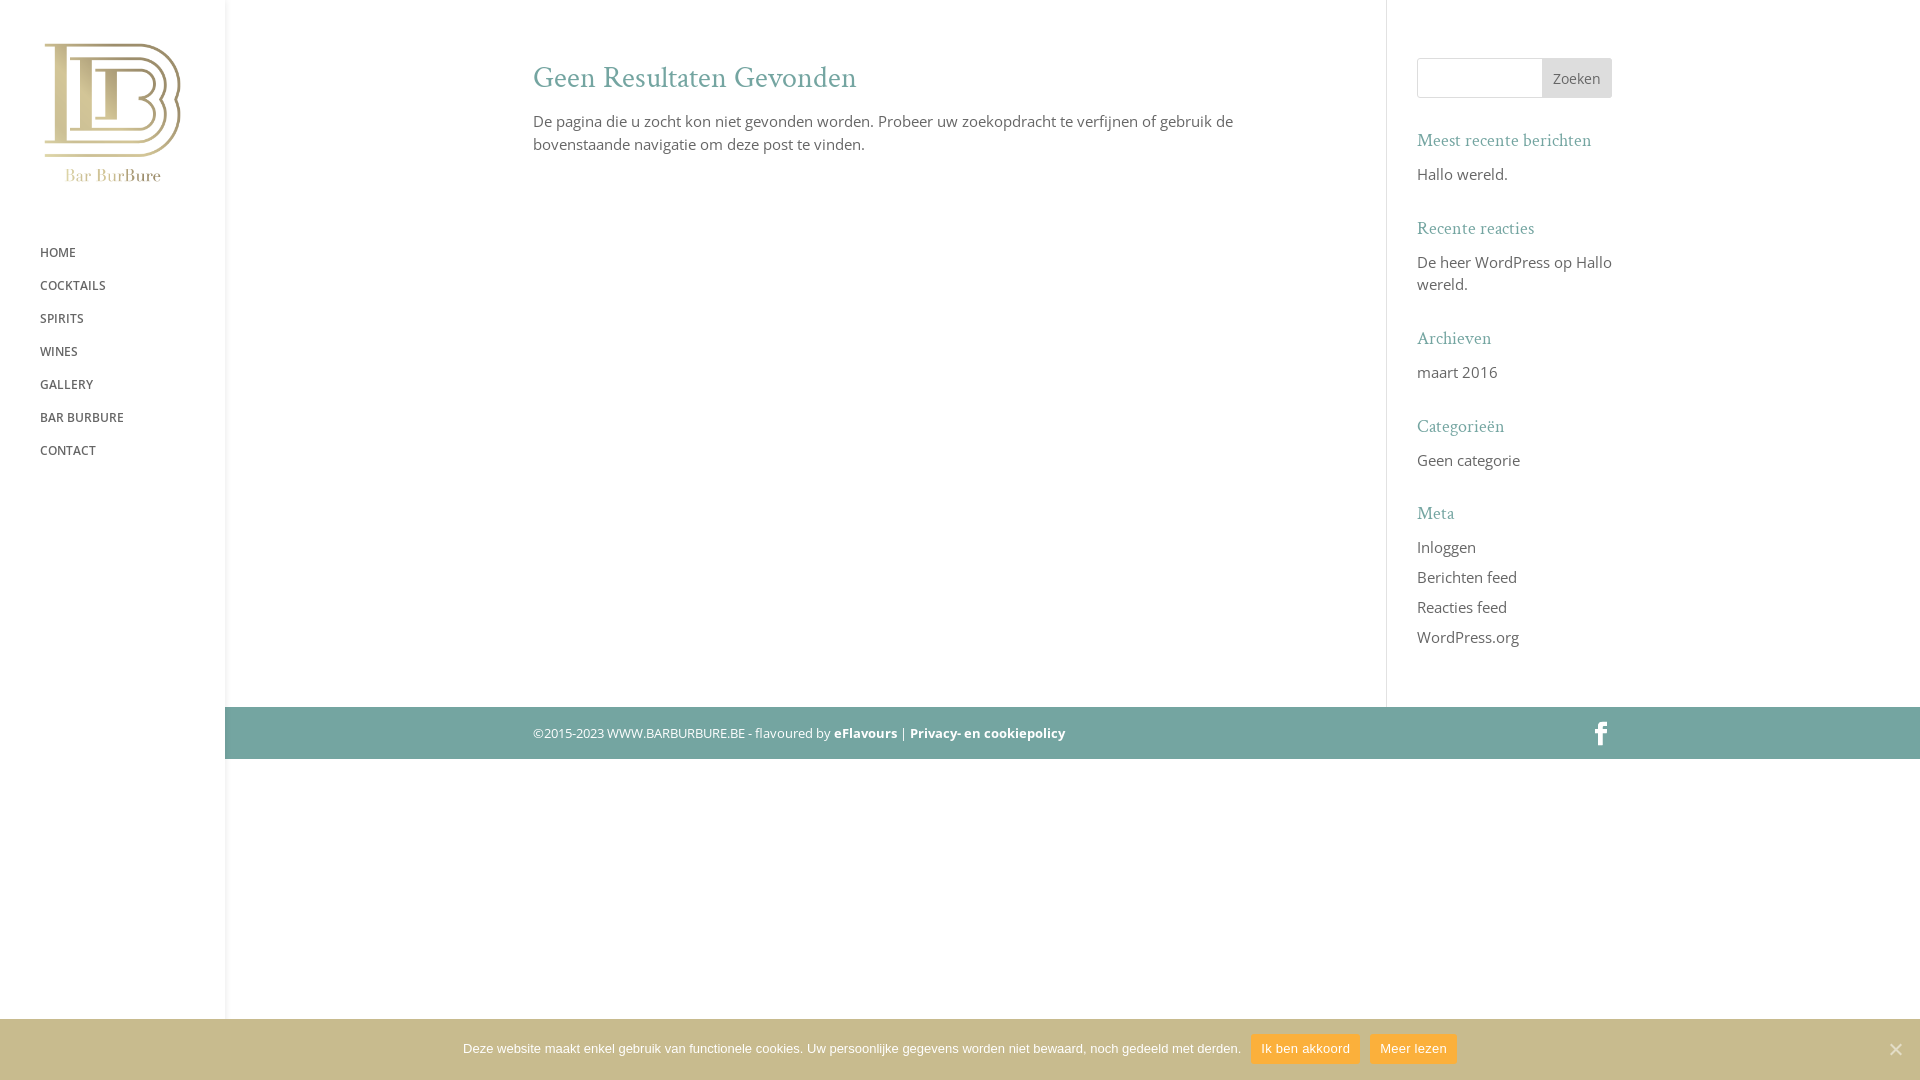  What do you see at coordinates (1306, 1049) in the screenshot?
I see `Ik ben akkoord` at bounding box center [1306, 1049].